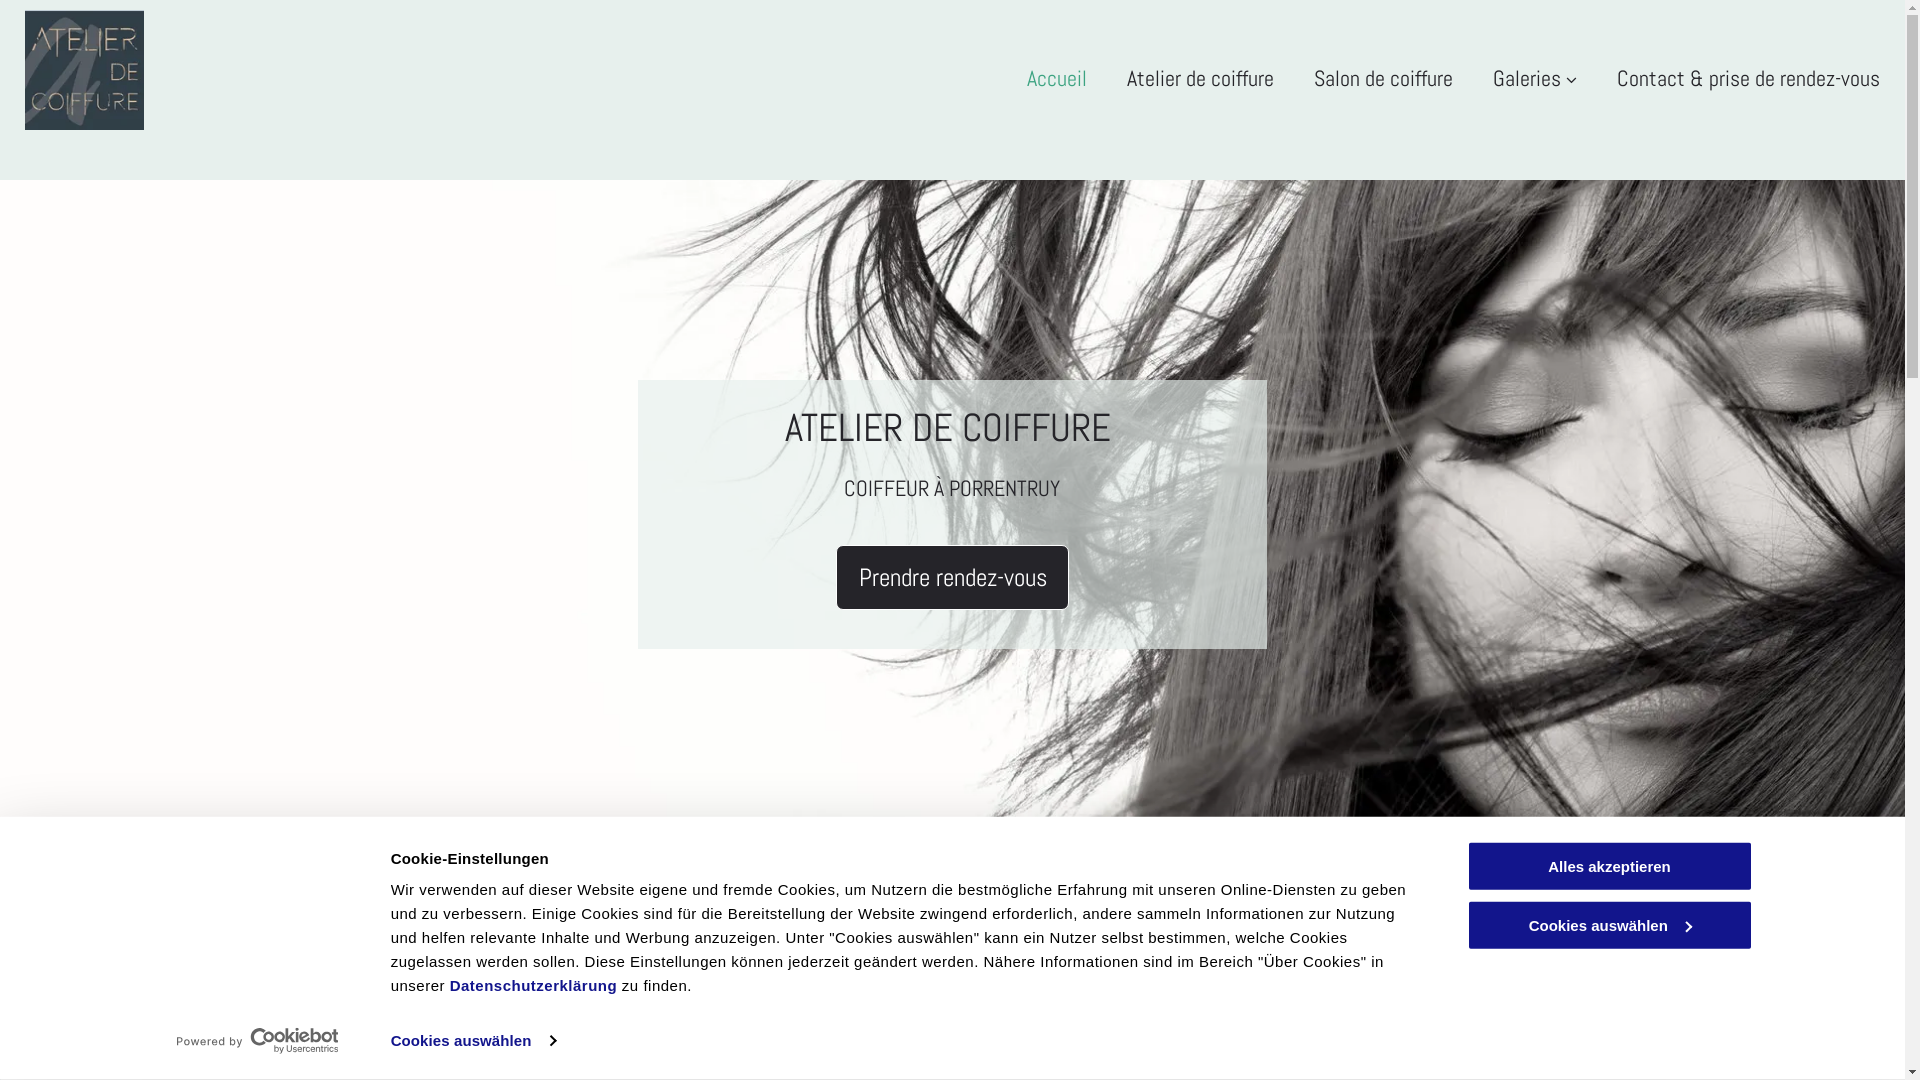 The width and height of the screenshot is (1920, 1080). Describe the element at coordinates (1200, 76) in the screenshot. I see `Atelier de coiffure` at that location.